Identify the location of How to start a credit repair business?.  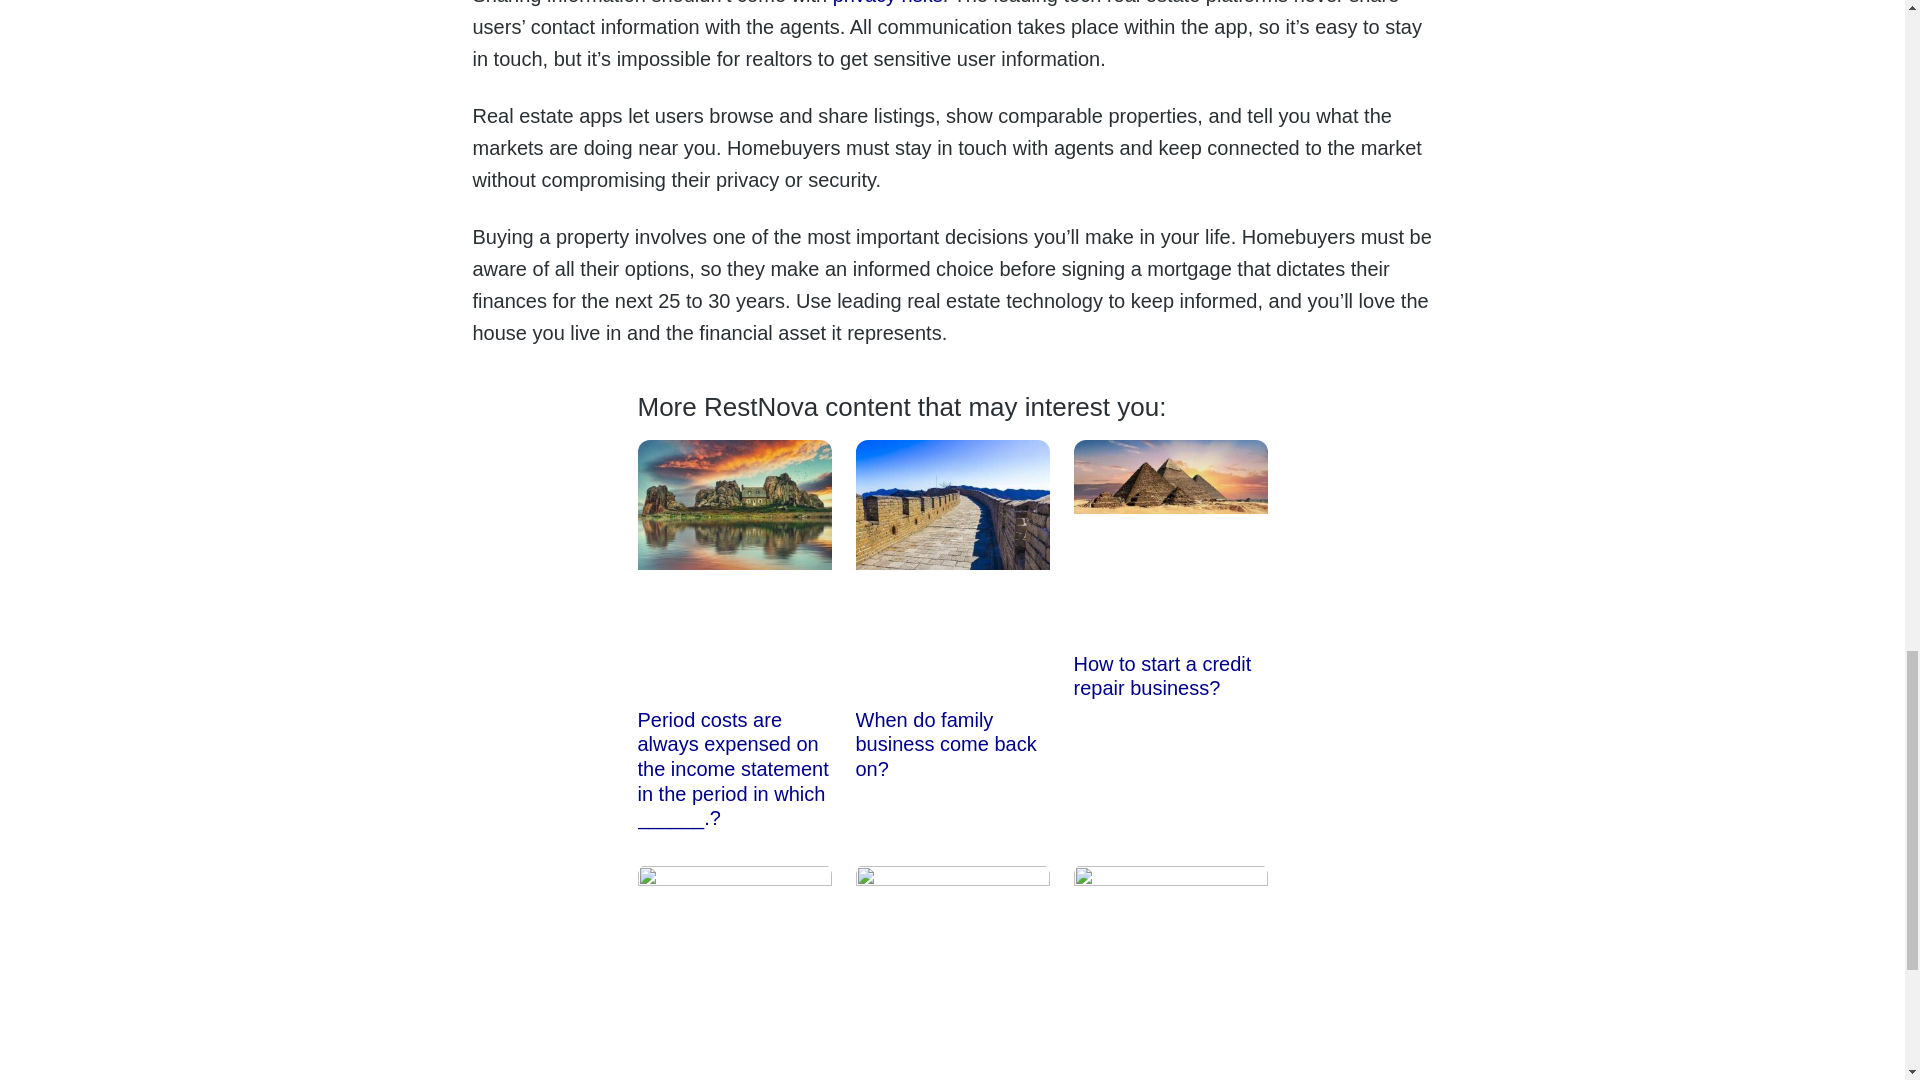
(1162, 676).